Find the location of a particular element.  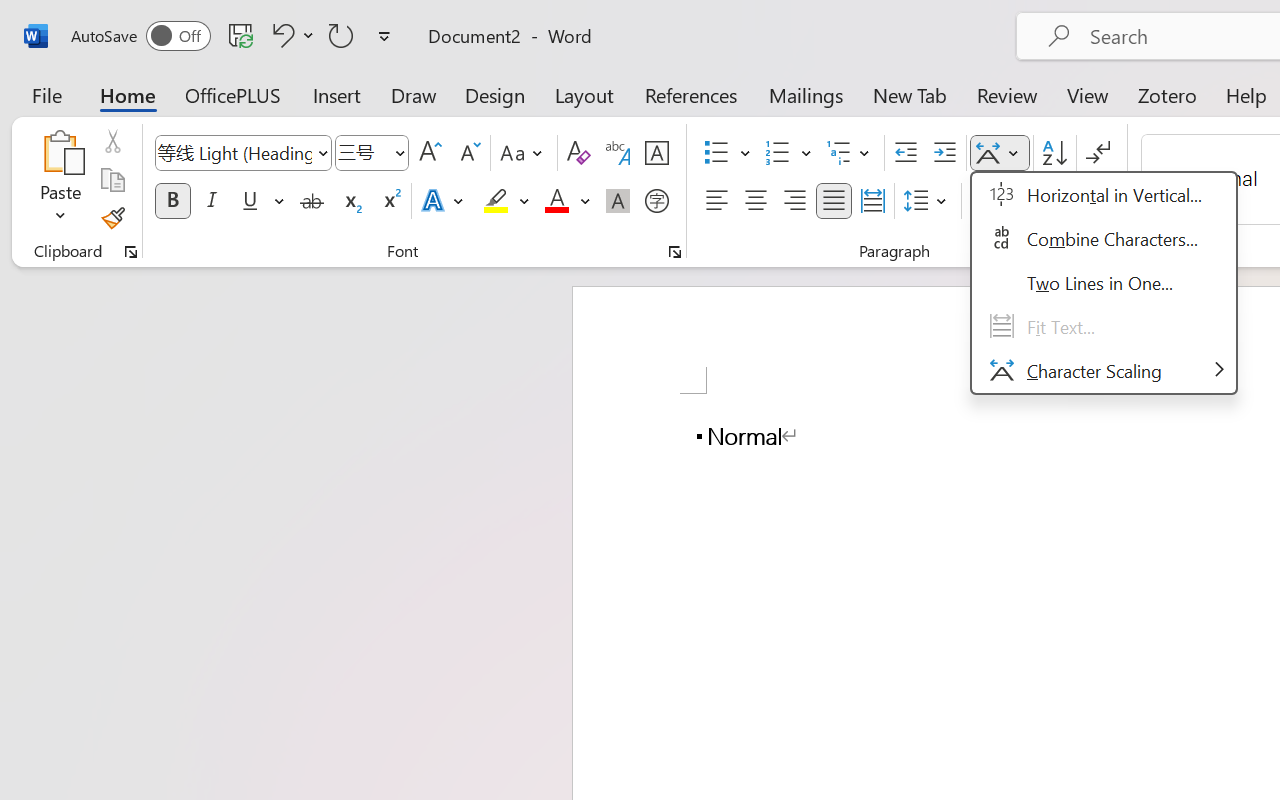

Office Clipboard... is located at coordinates (131, 252).